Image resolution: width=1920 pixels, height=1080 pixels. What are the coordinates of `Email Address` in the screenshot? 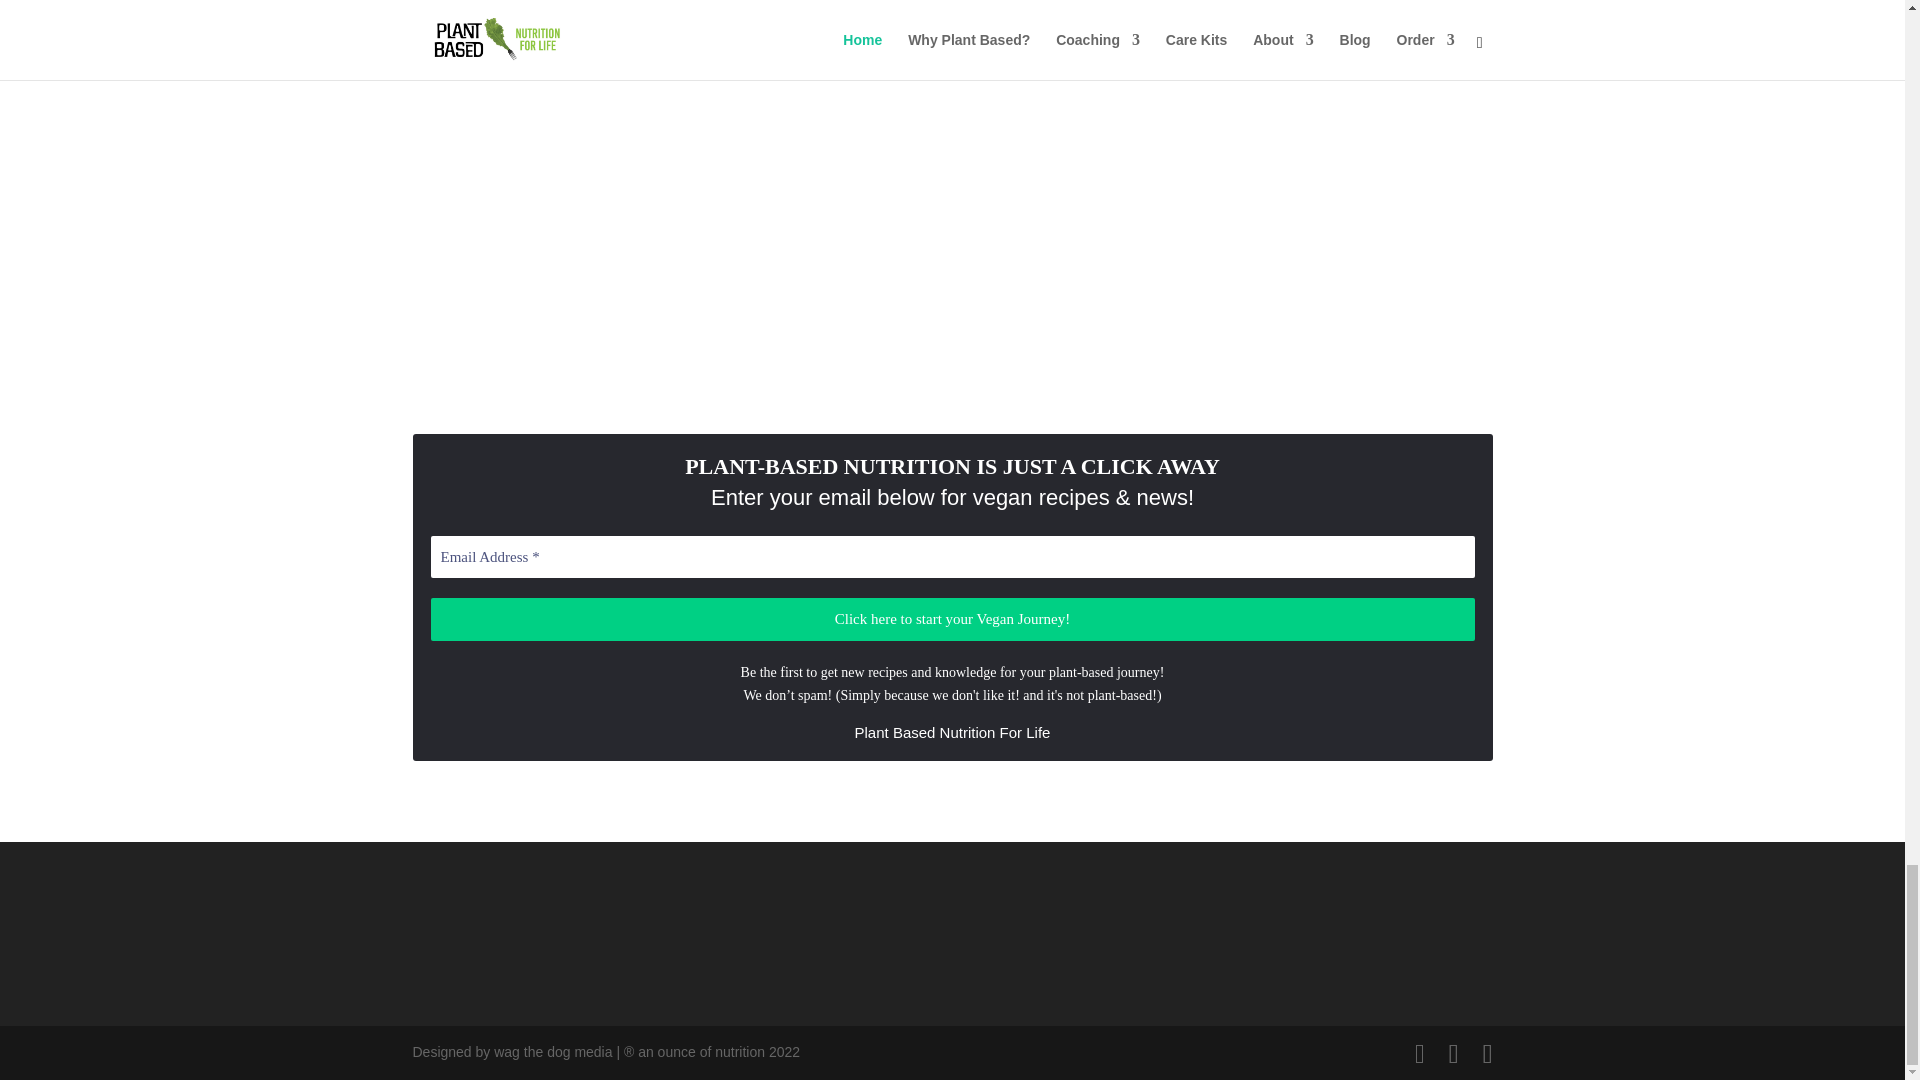 It's located at (952, 556).